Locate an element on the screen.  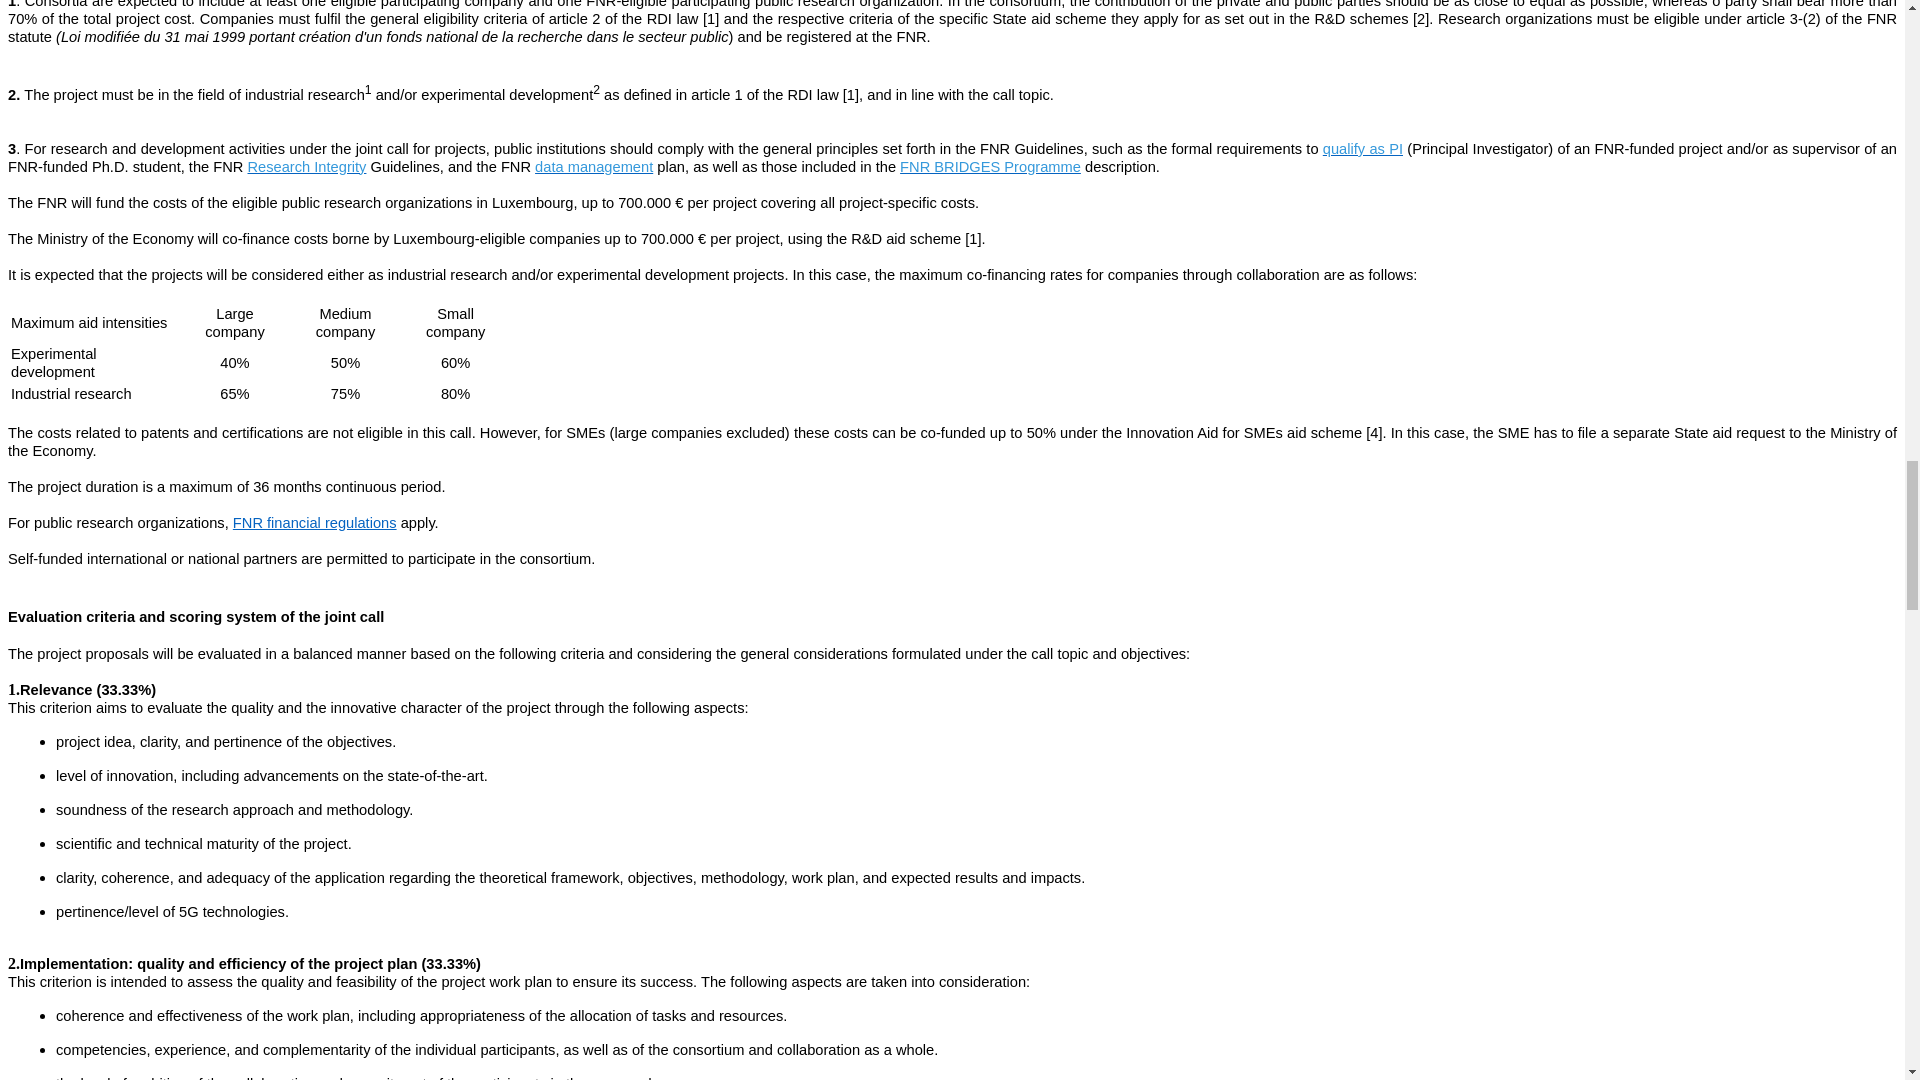
FNR financial regulations is located at coordinates (314, 523).